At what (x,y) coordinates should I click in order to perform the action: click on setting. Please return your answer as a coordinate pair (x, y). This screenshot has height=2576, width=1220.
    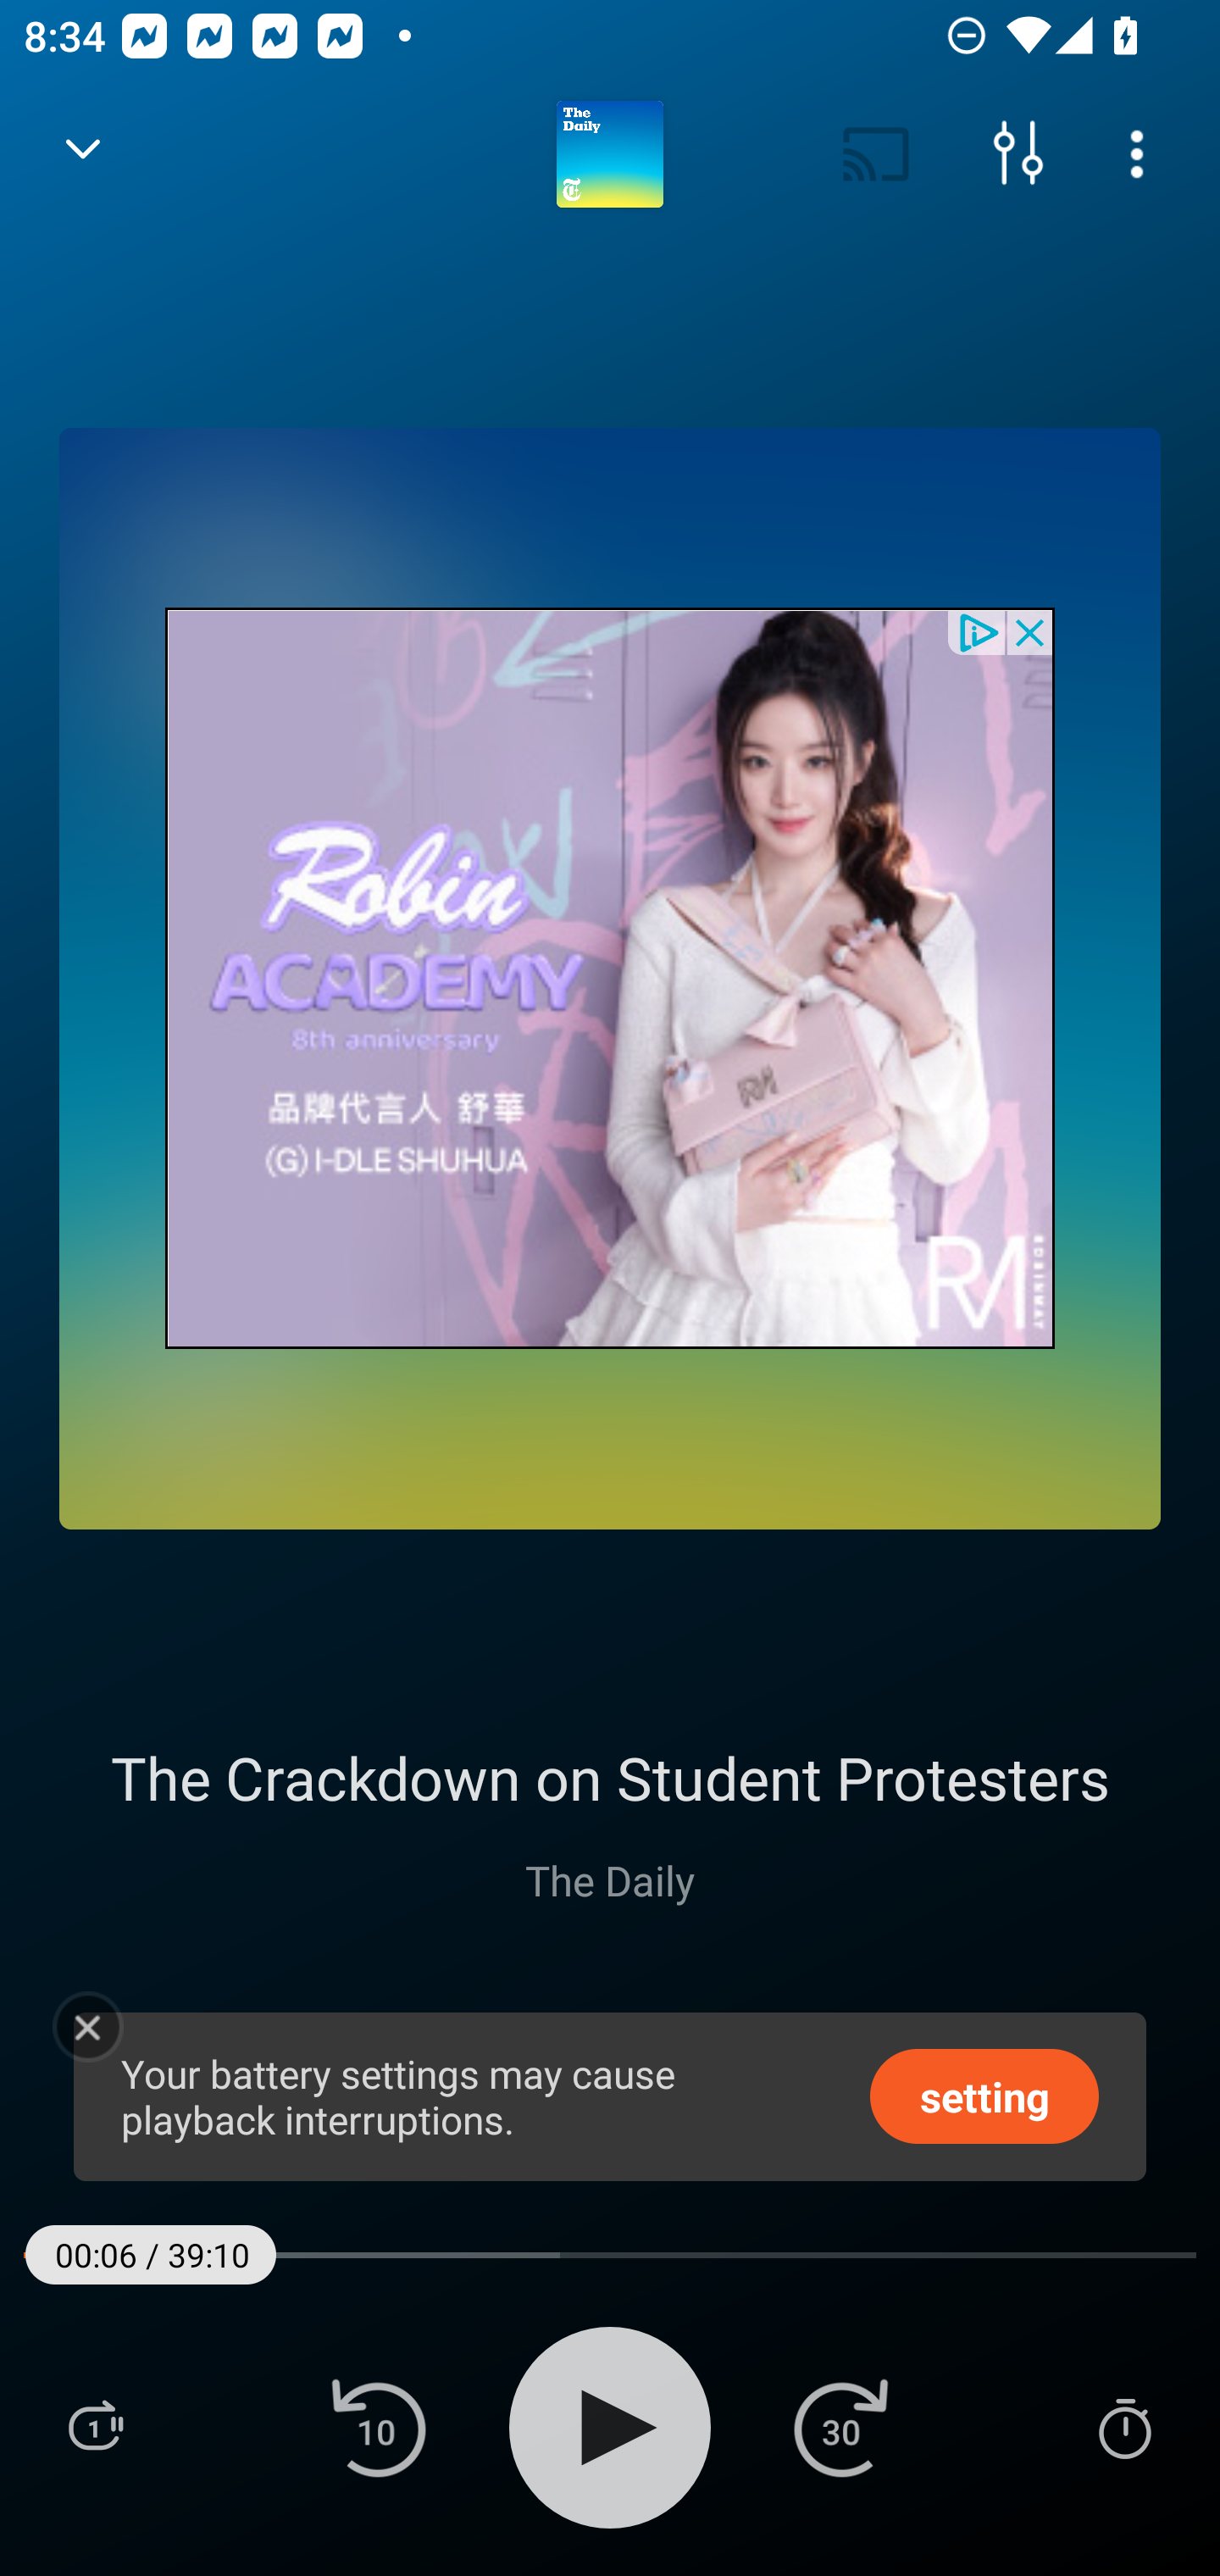
    Looking at the image, I should click on (984, 2095).